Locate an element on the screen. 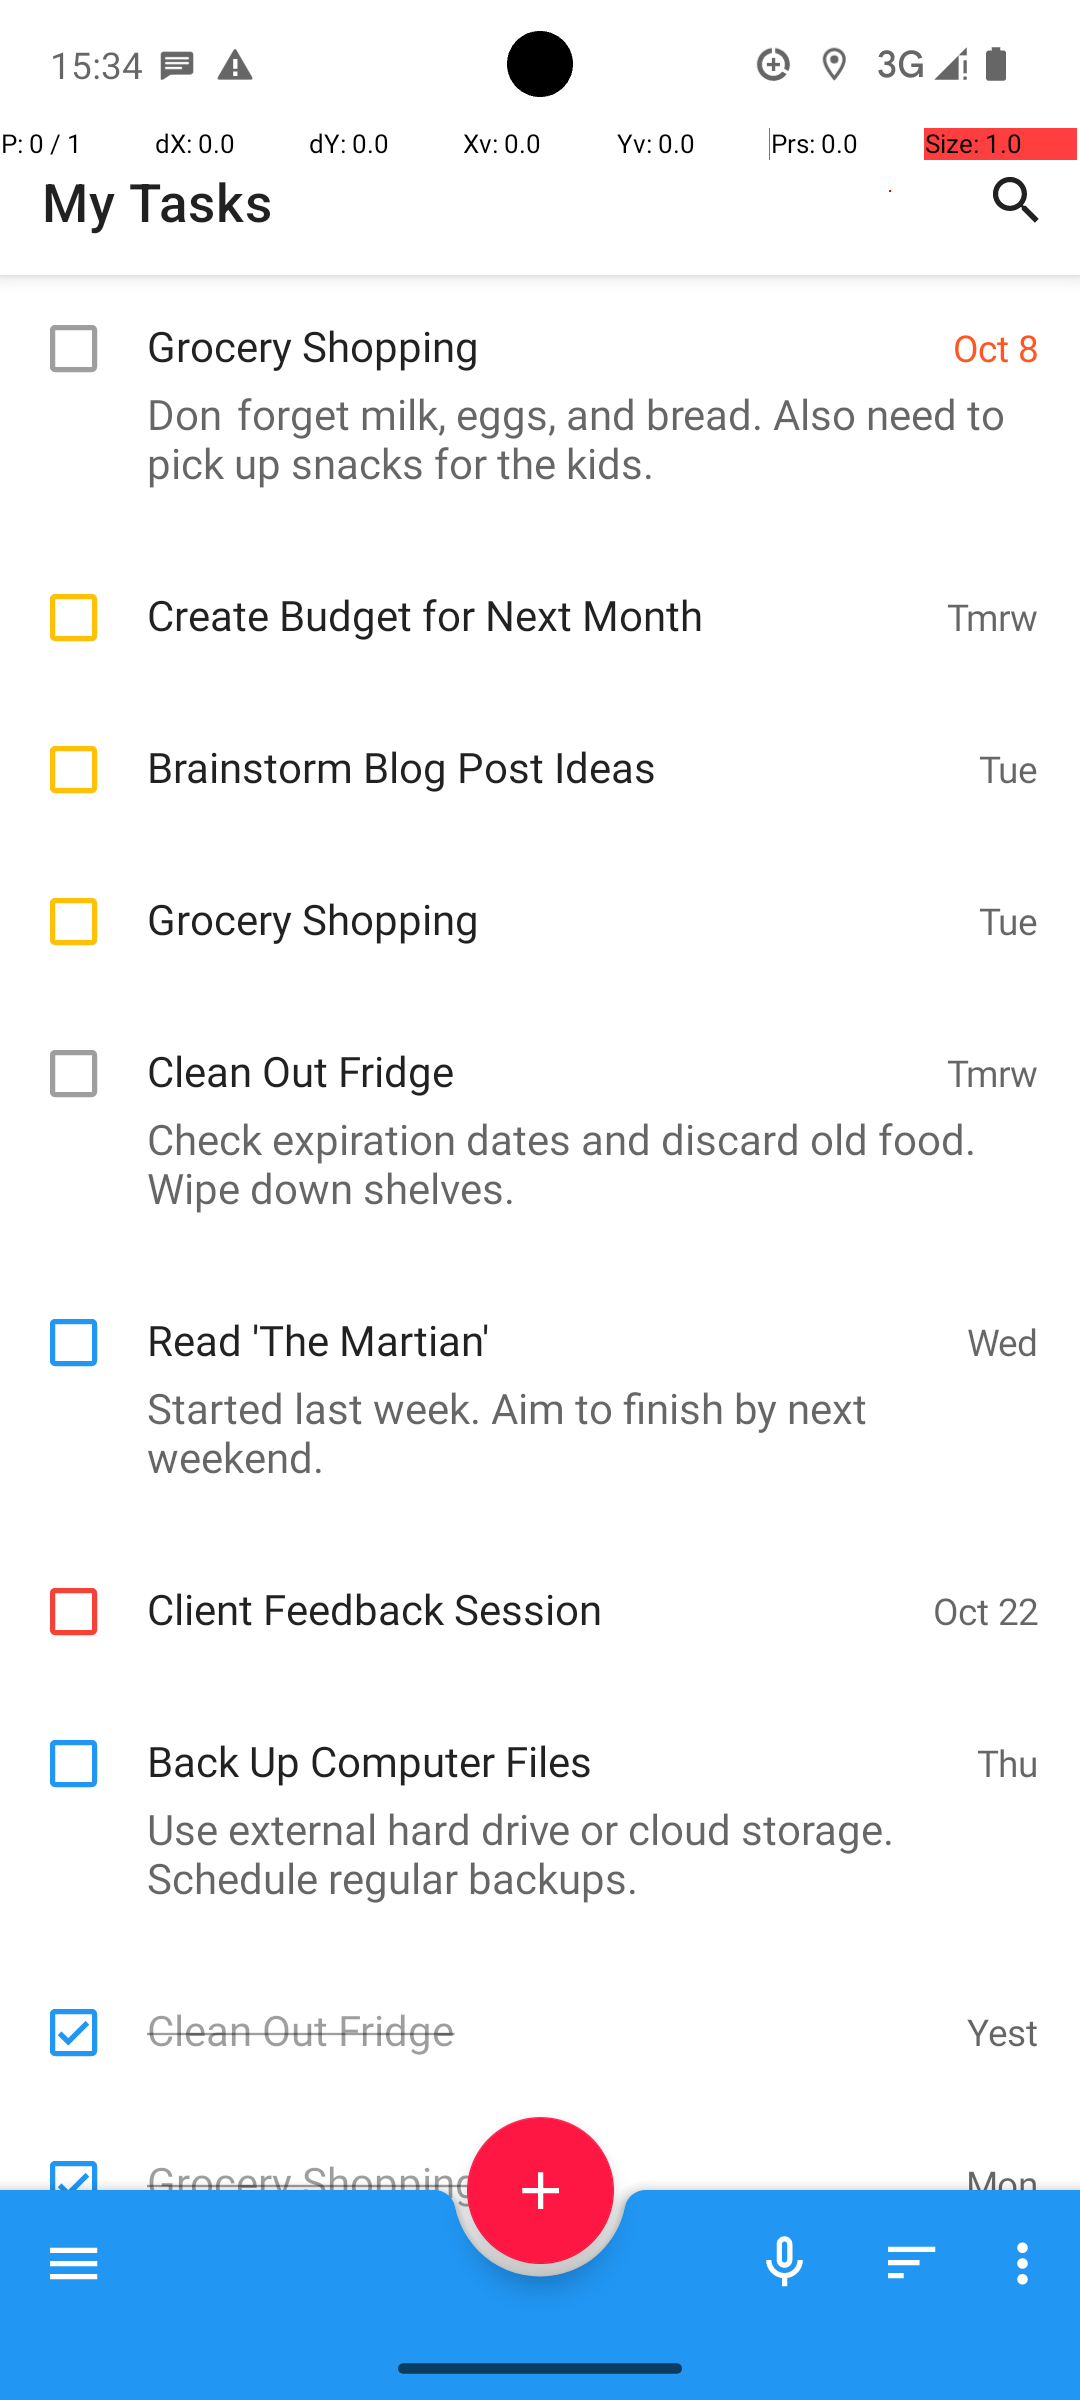 Image resolution: width=1080 pixels, height=2400 pixels. Started last week. Aim to finish by next weekend. is located at coordinates (530, 1432).